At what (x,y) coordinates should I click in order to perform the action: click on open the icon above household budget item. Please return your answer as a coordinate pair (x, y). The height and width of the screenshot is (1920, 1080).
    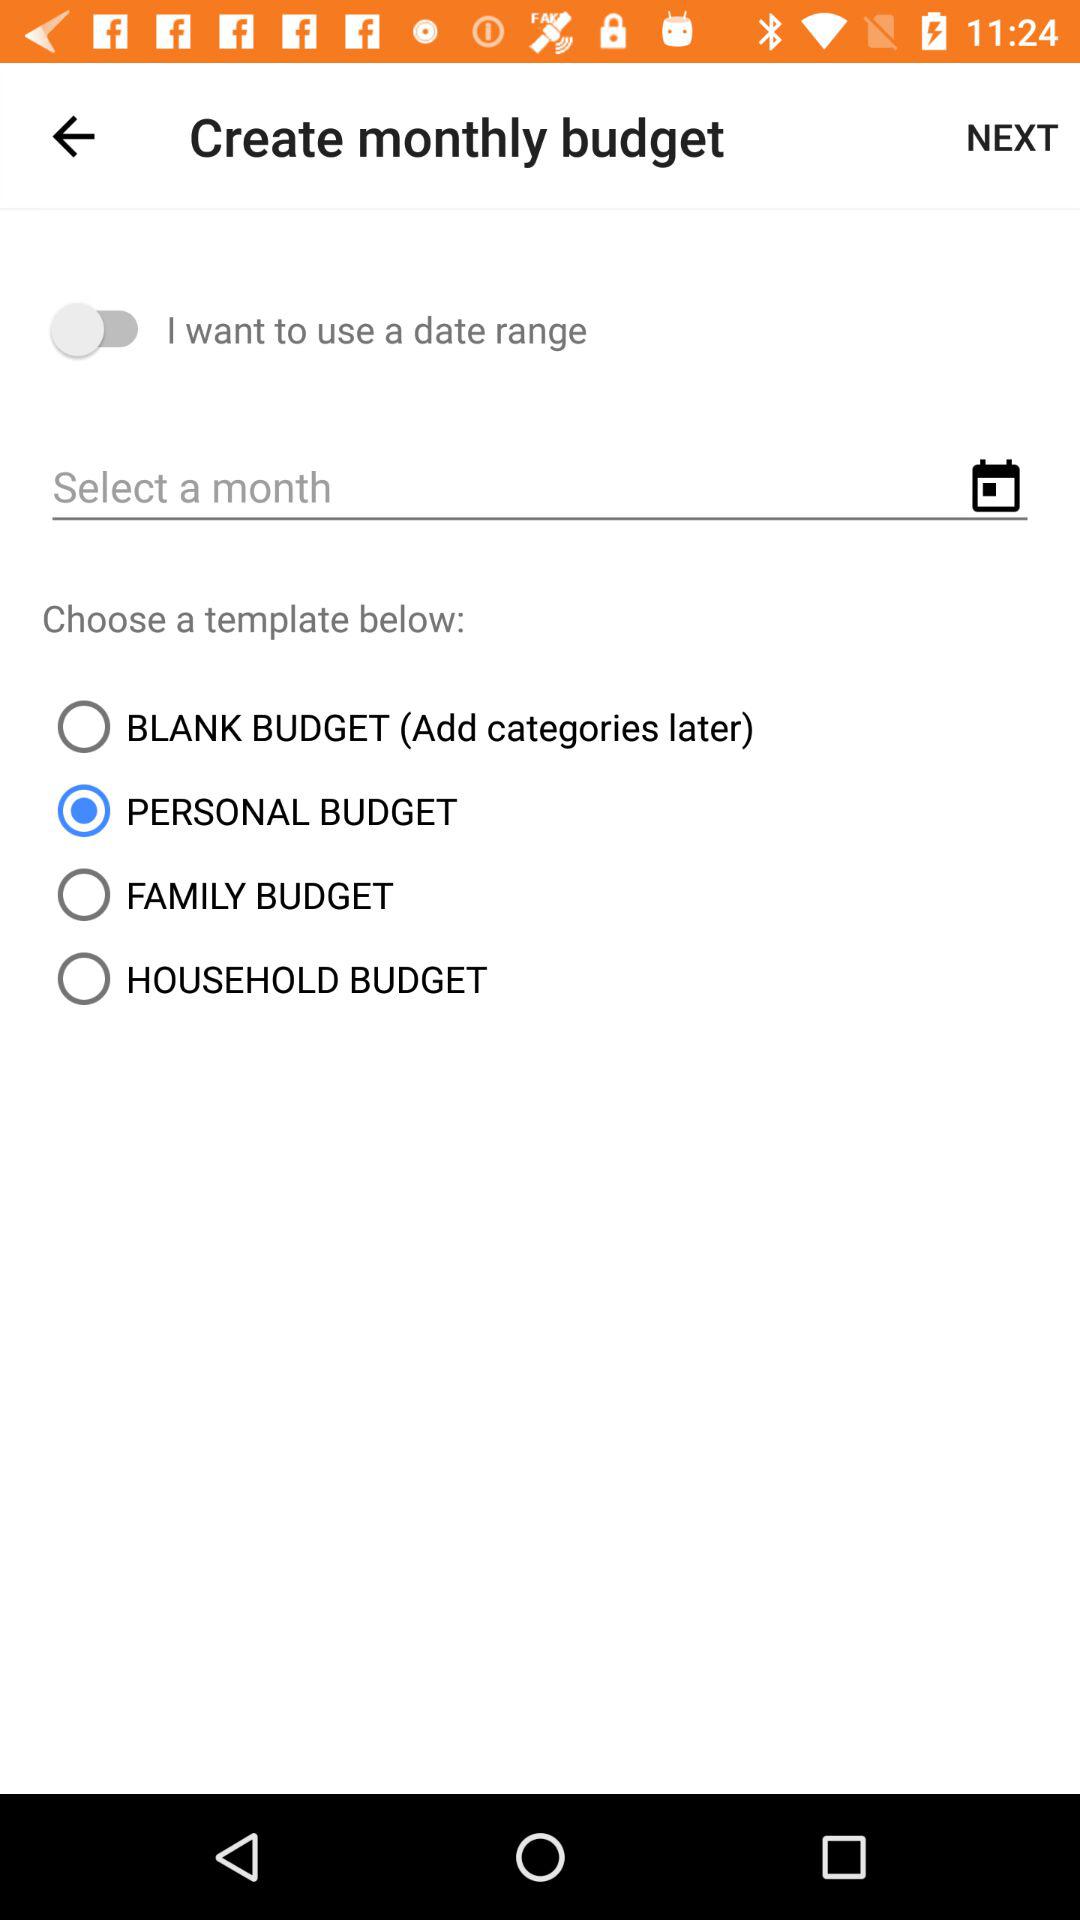
    Looking at the image, I should click on (218, 894).